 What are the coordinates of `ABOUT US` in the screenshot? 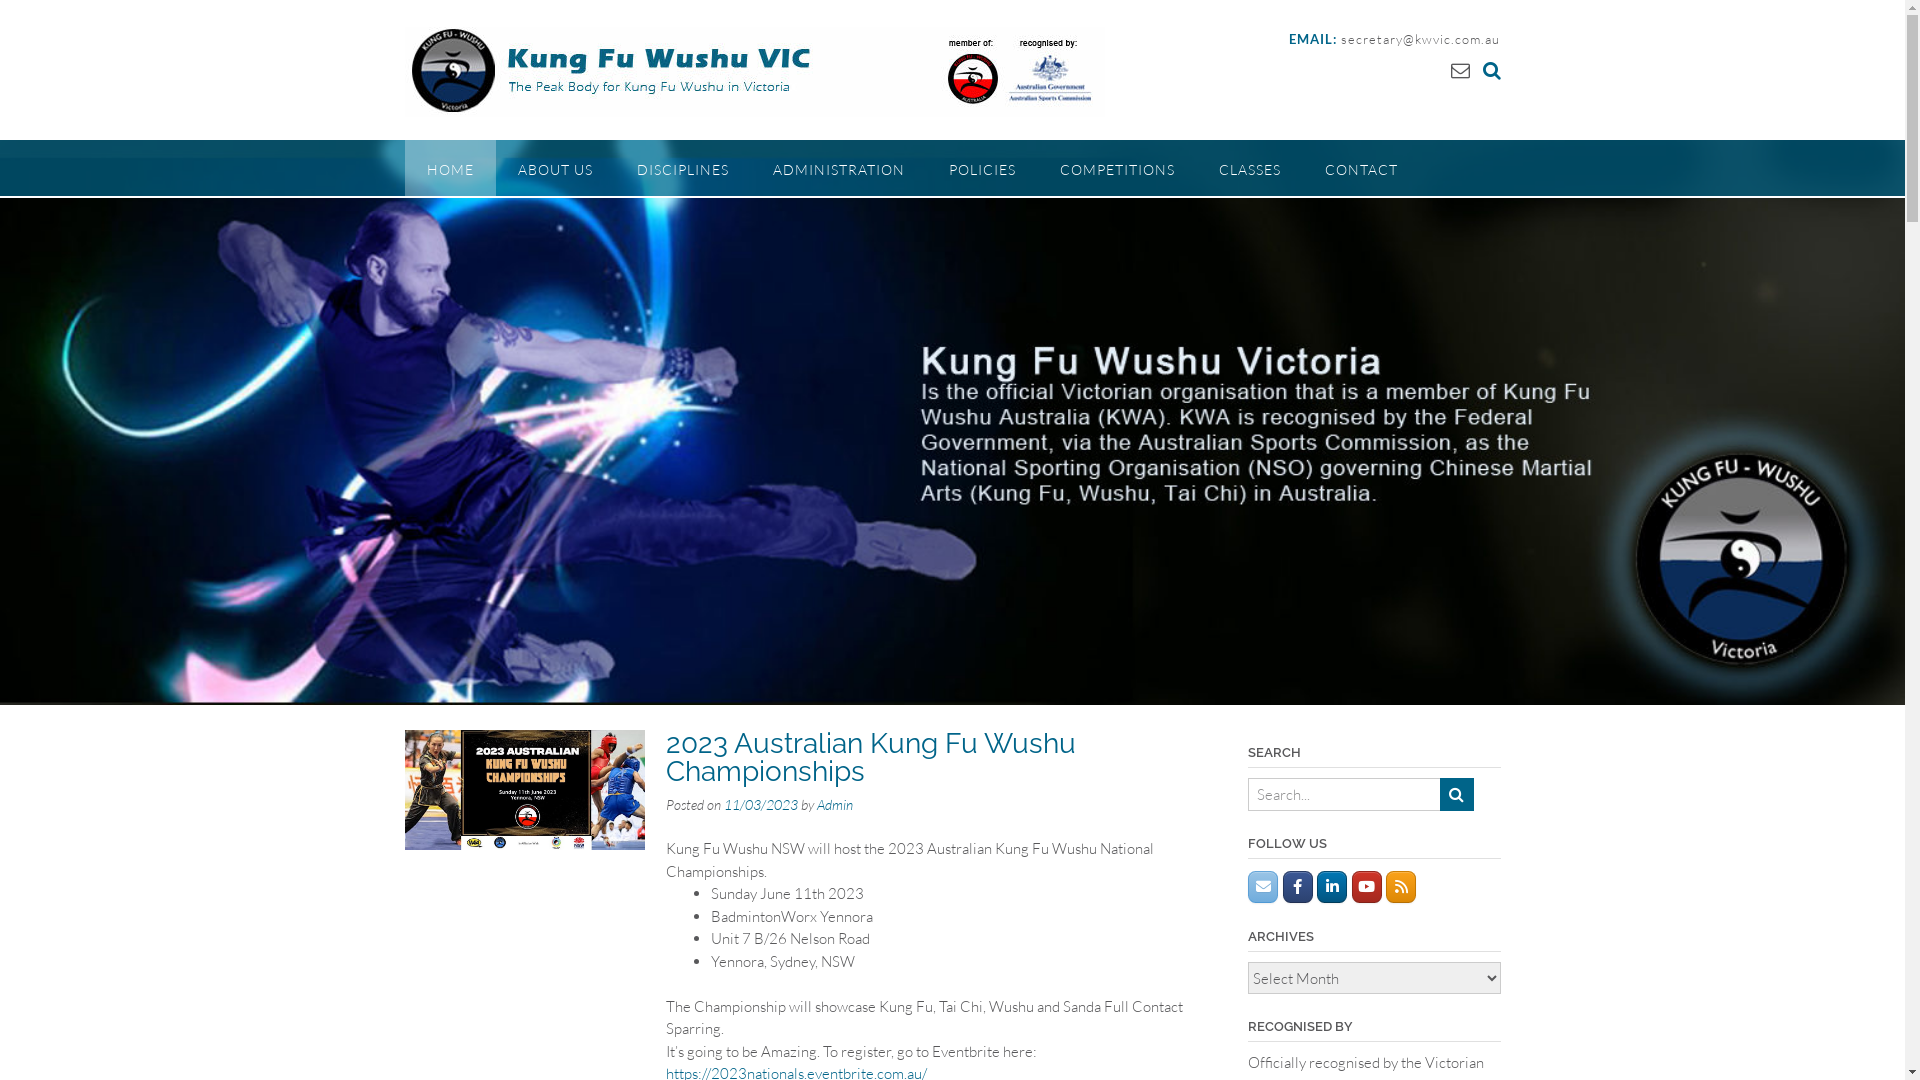 It's located at (556, 168).